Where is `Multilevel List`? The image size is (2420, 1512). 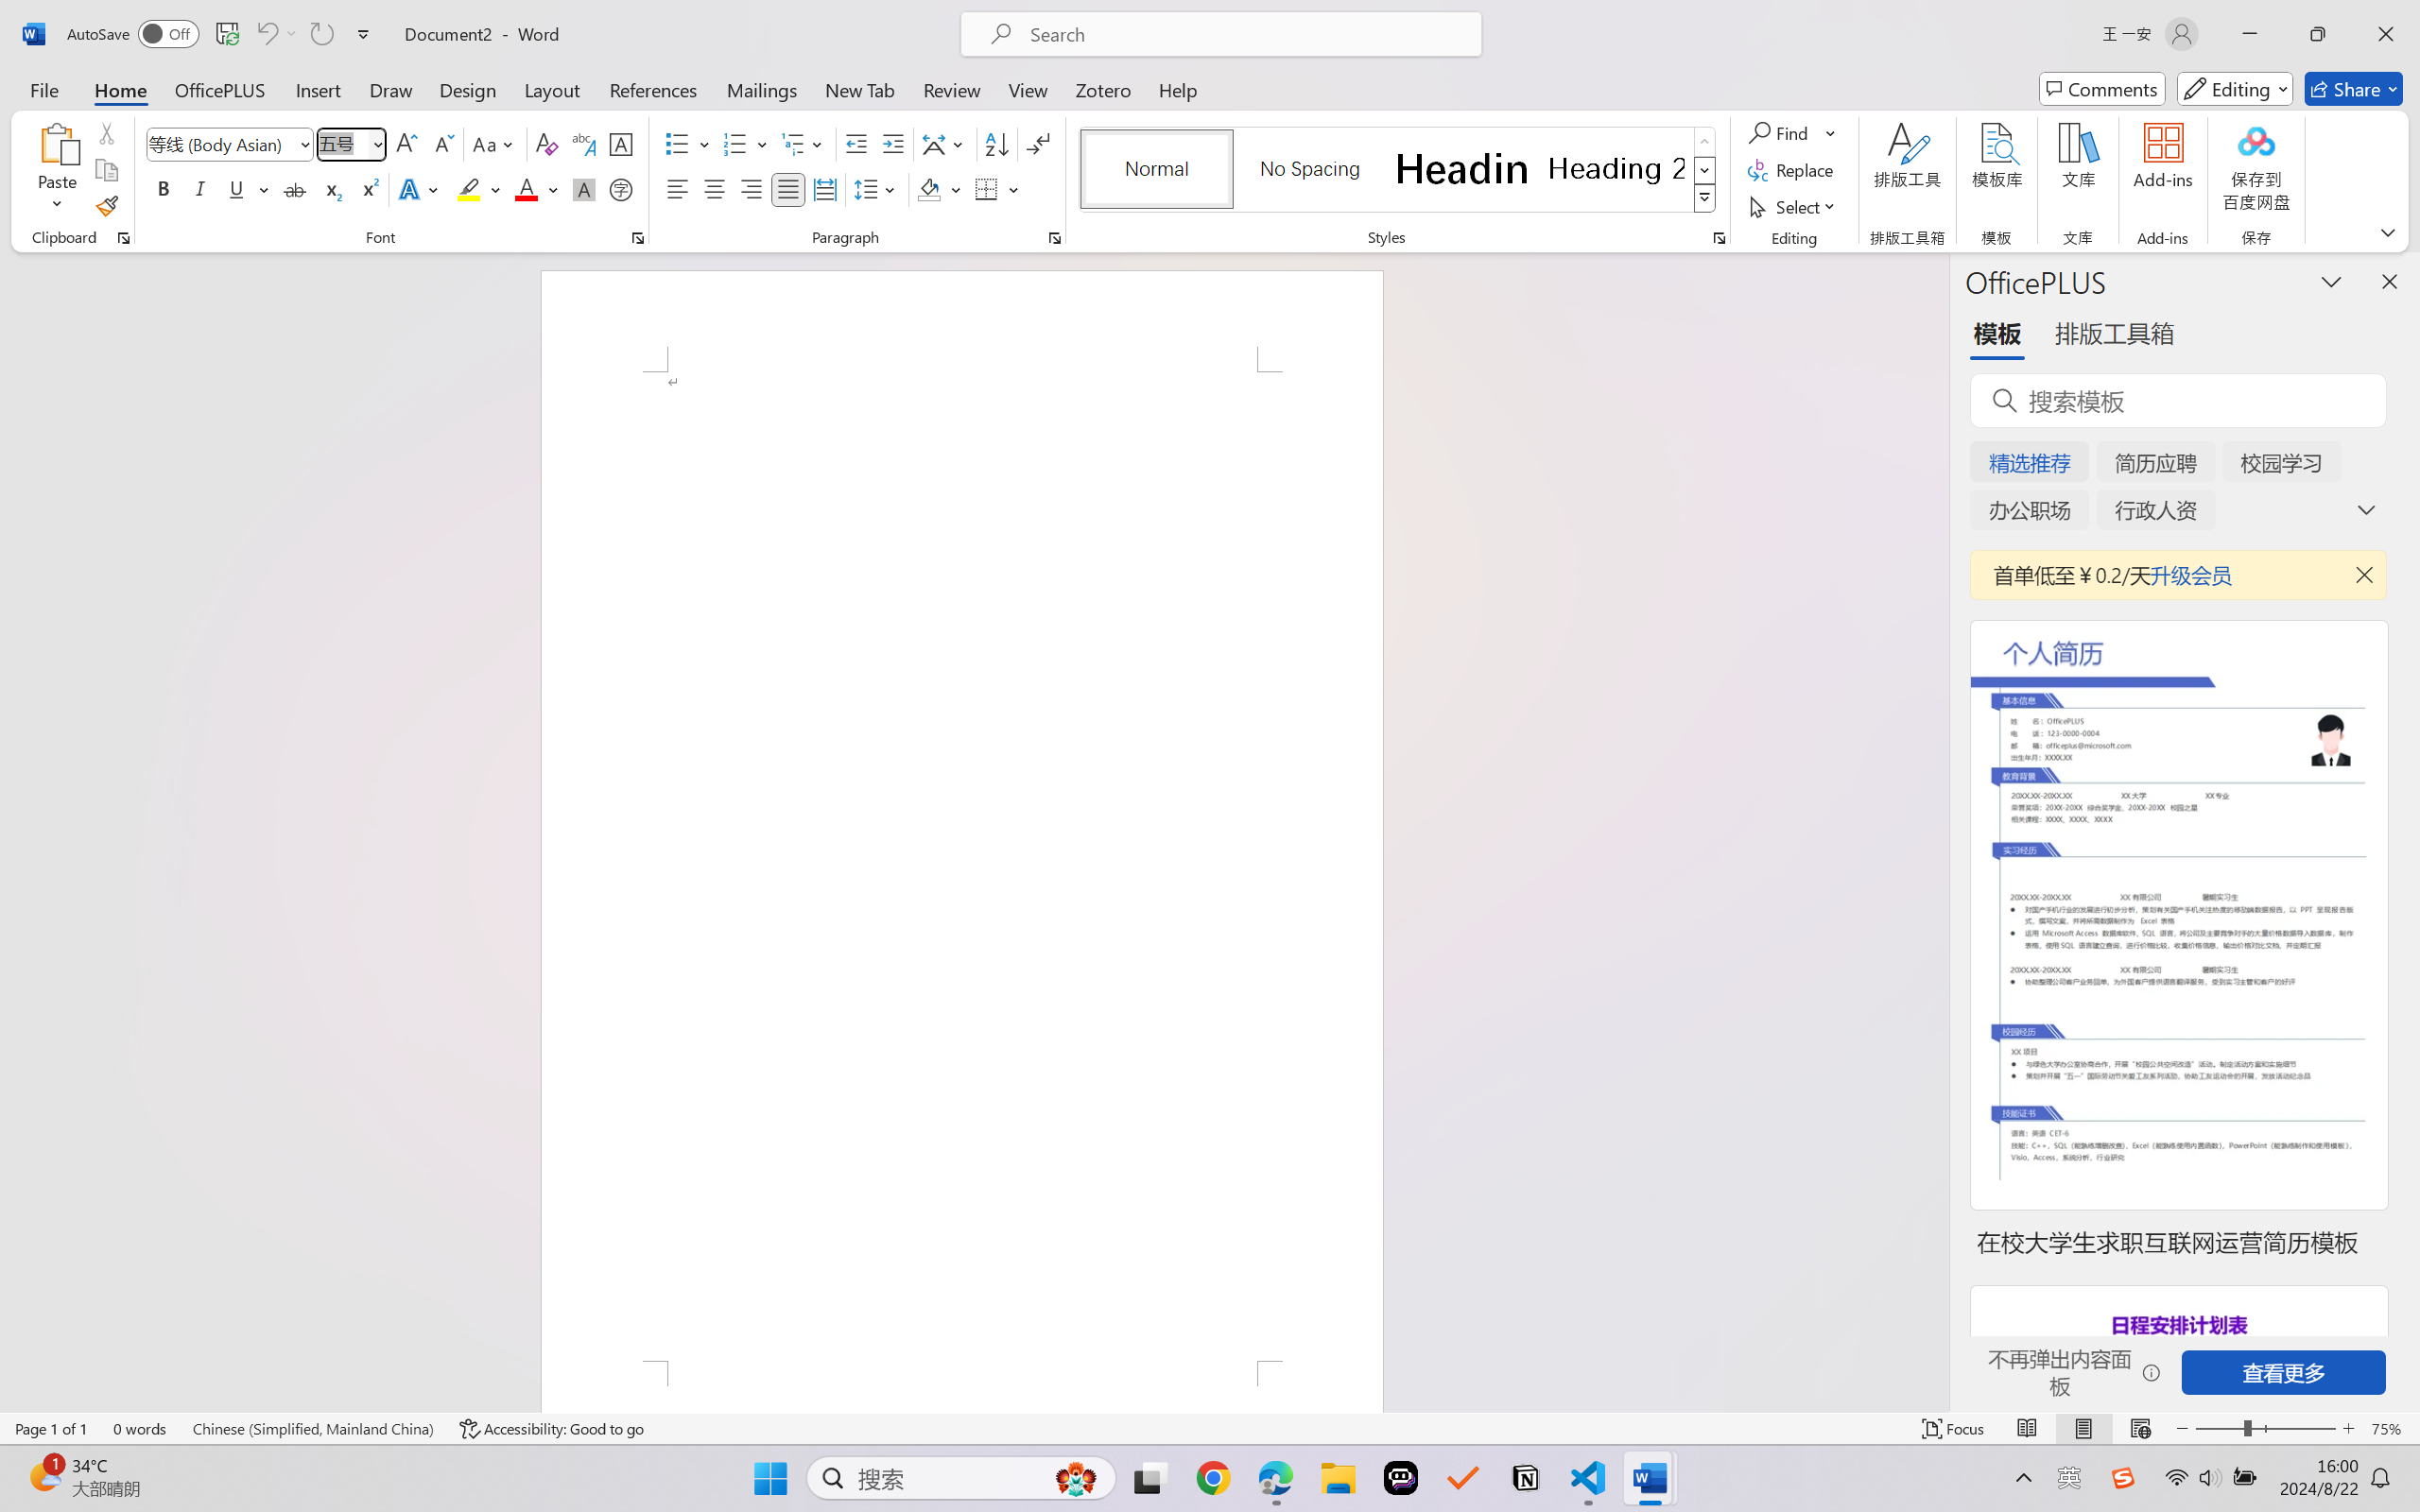
Multilevel List is located at coordinates (804, 144).